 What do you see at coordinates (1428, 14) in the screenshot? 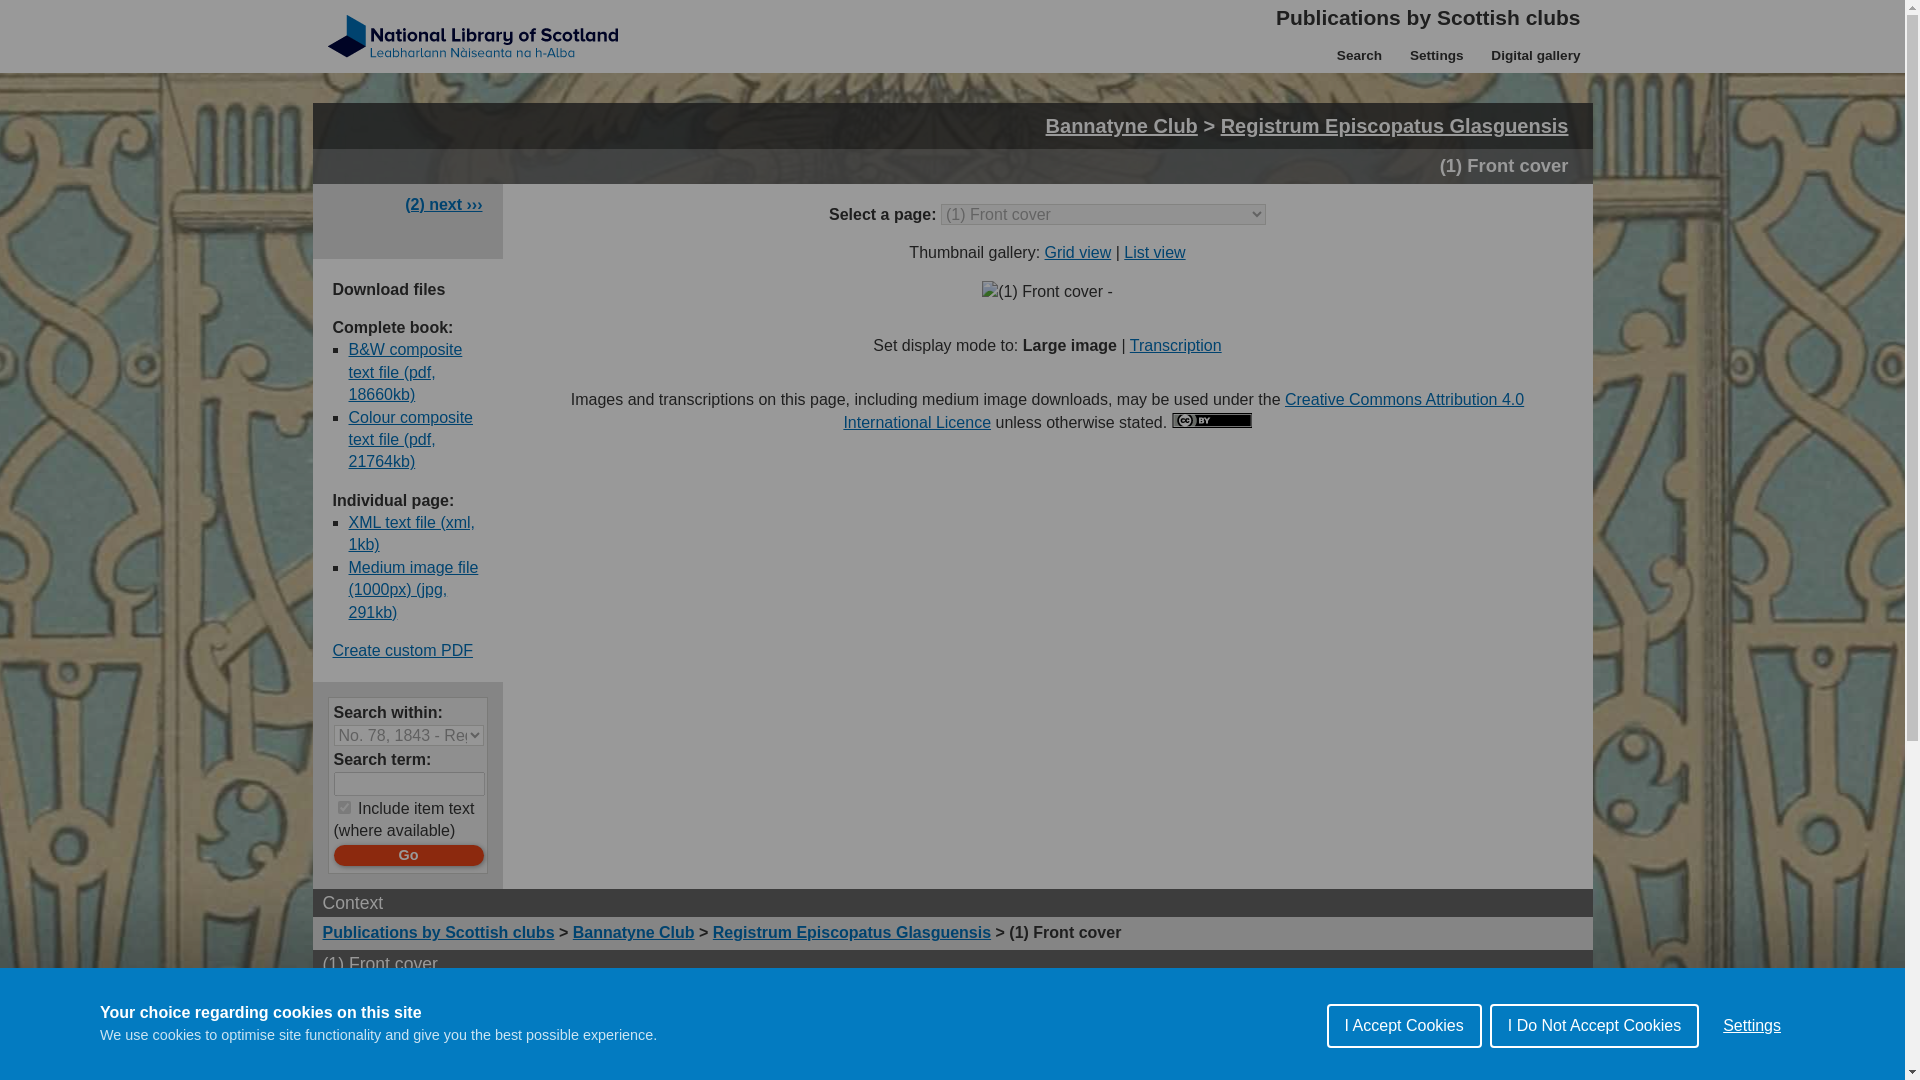
I see `Publications by Scottish clubs` at bounding box center [1428, 14].